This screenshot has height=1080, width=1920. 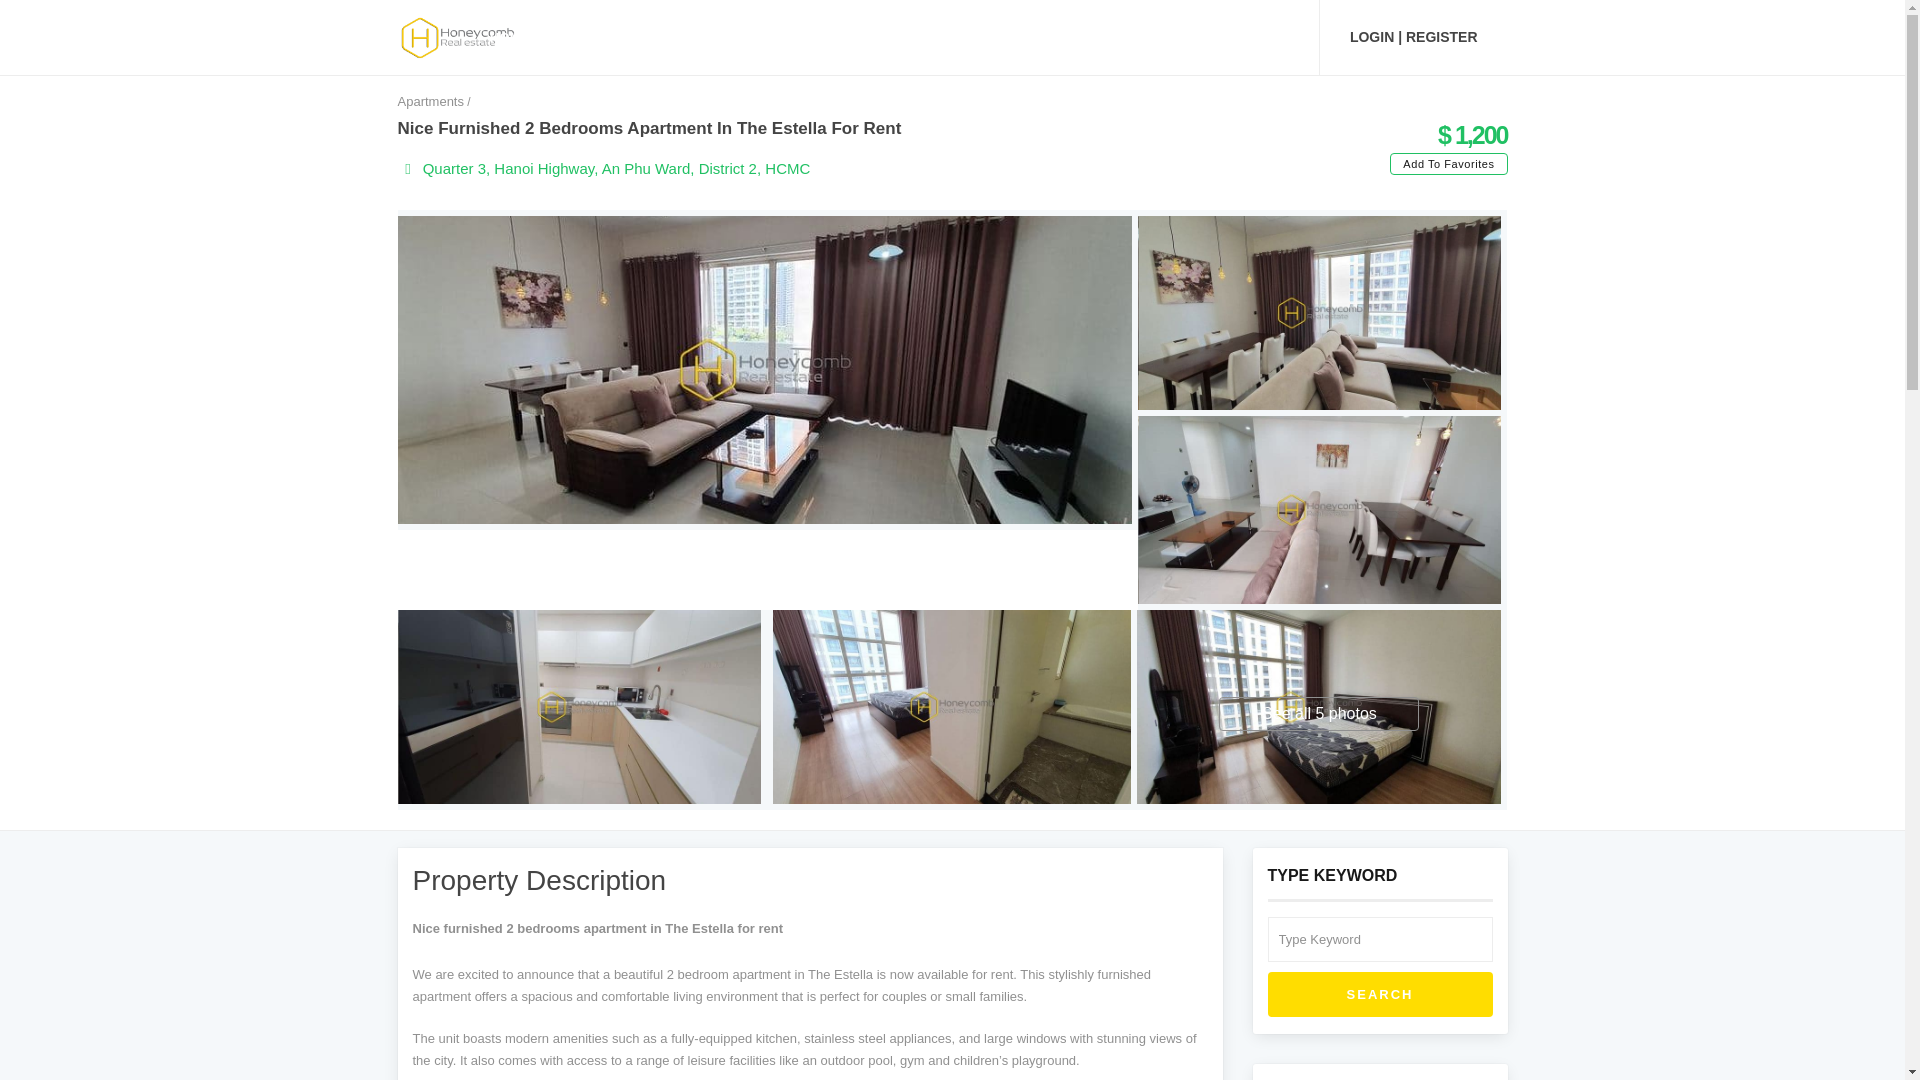 What do you see at coordinates (1126, 37) in the screenshot?
I see `TESTIMONIALS` at bounding box center [1126, 37].